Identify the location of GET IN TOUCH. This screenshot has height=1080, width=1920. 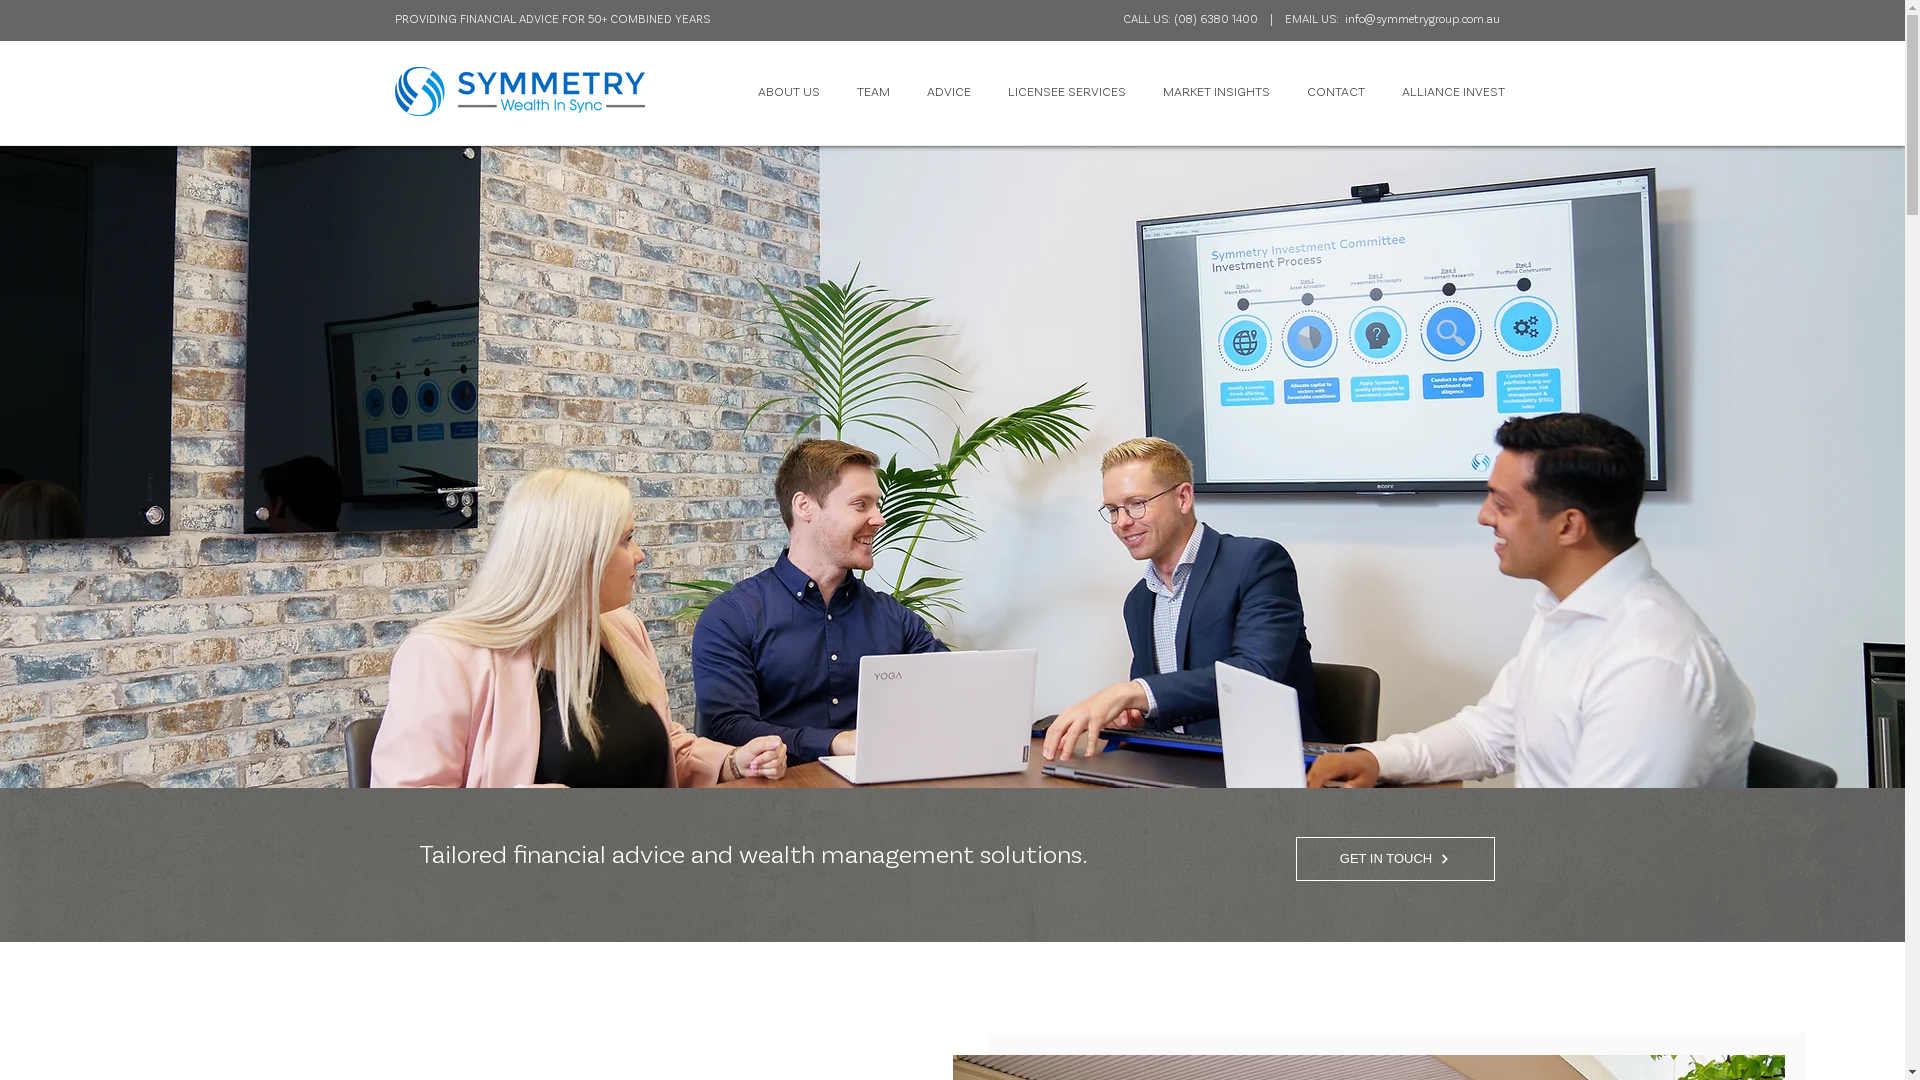
(1396, 859).